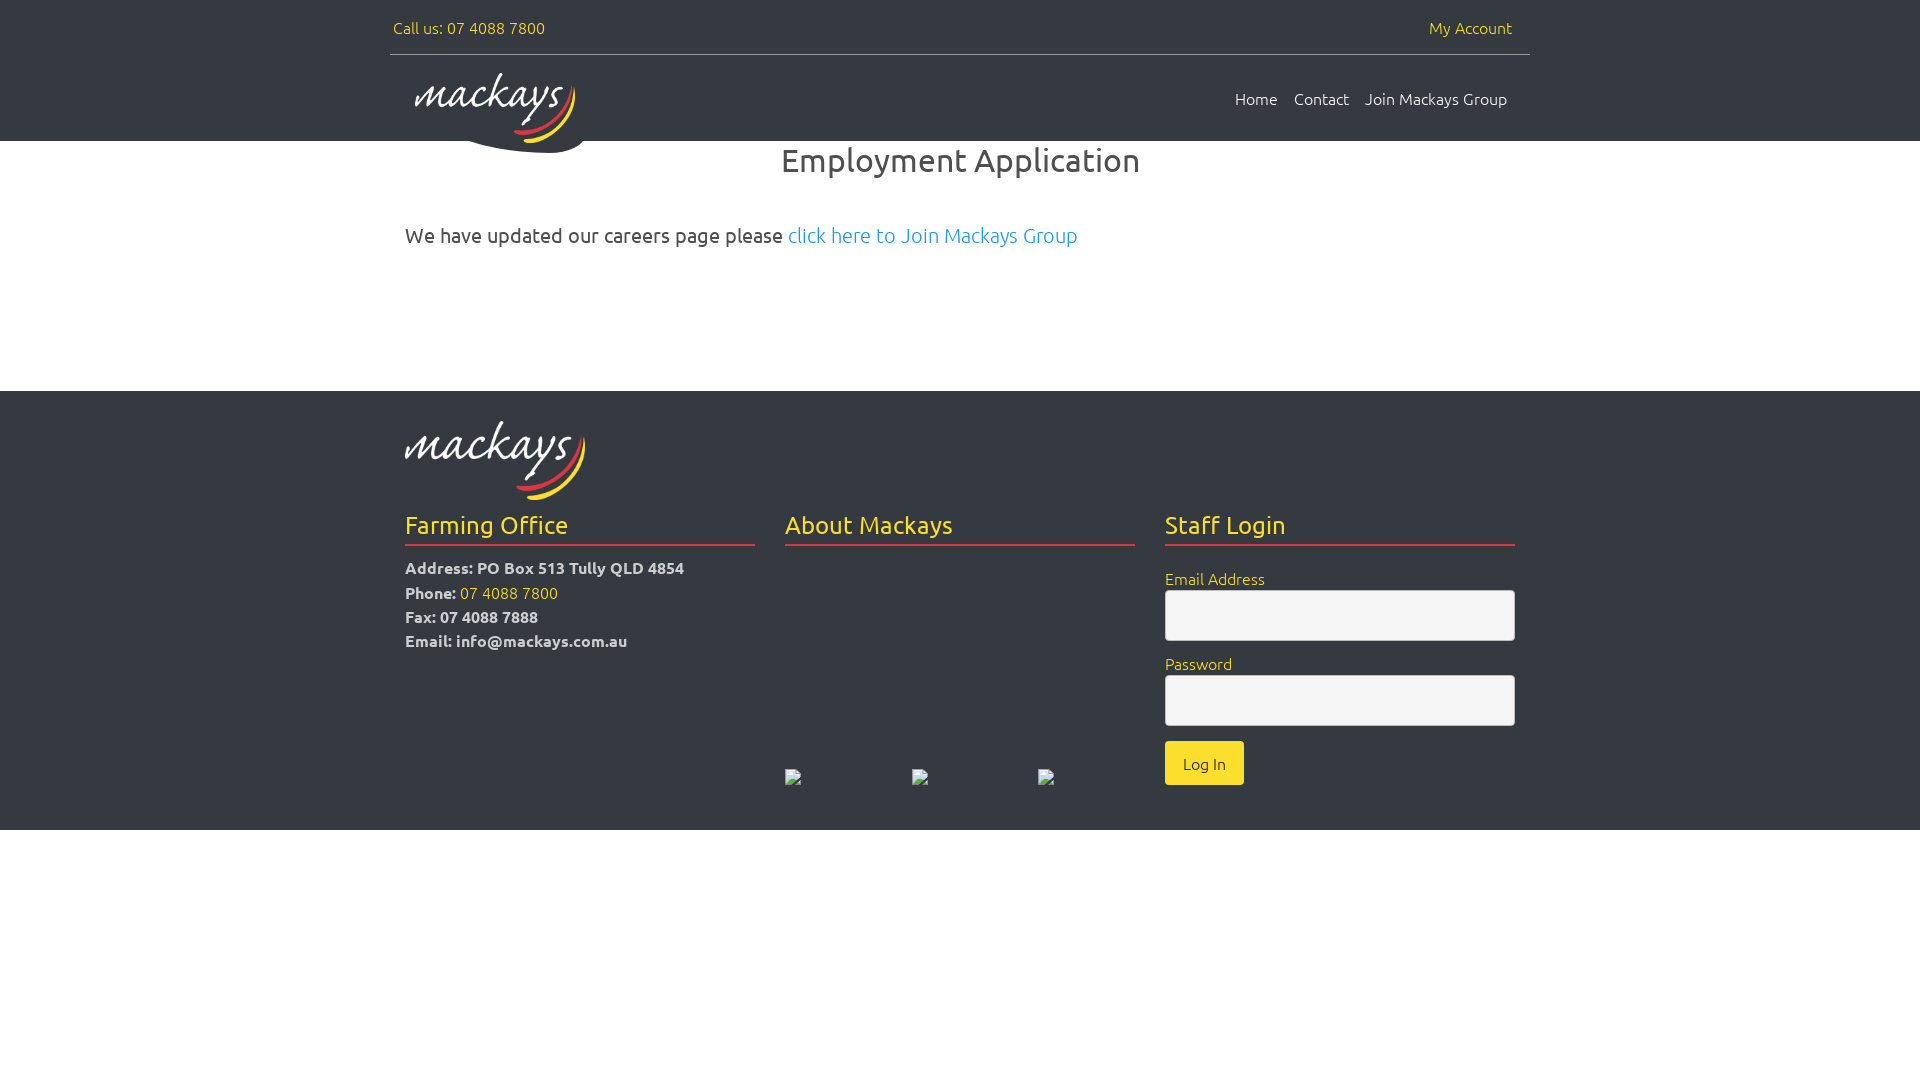 This screenshot has width=1920, height=1080. I want to click on Contact, so click(1322, 98).